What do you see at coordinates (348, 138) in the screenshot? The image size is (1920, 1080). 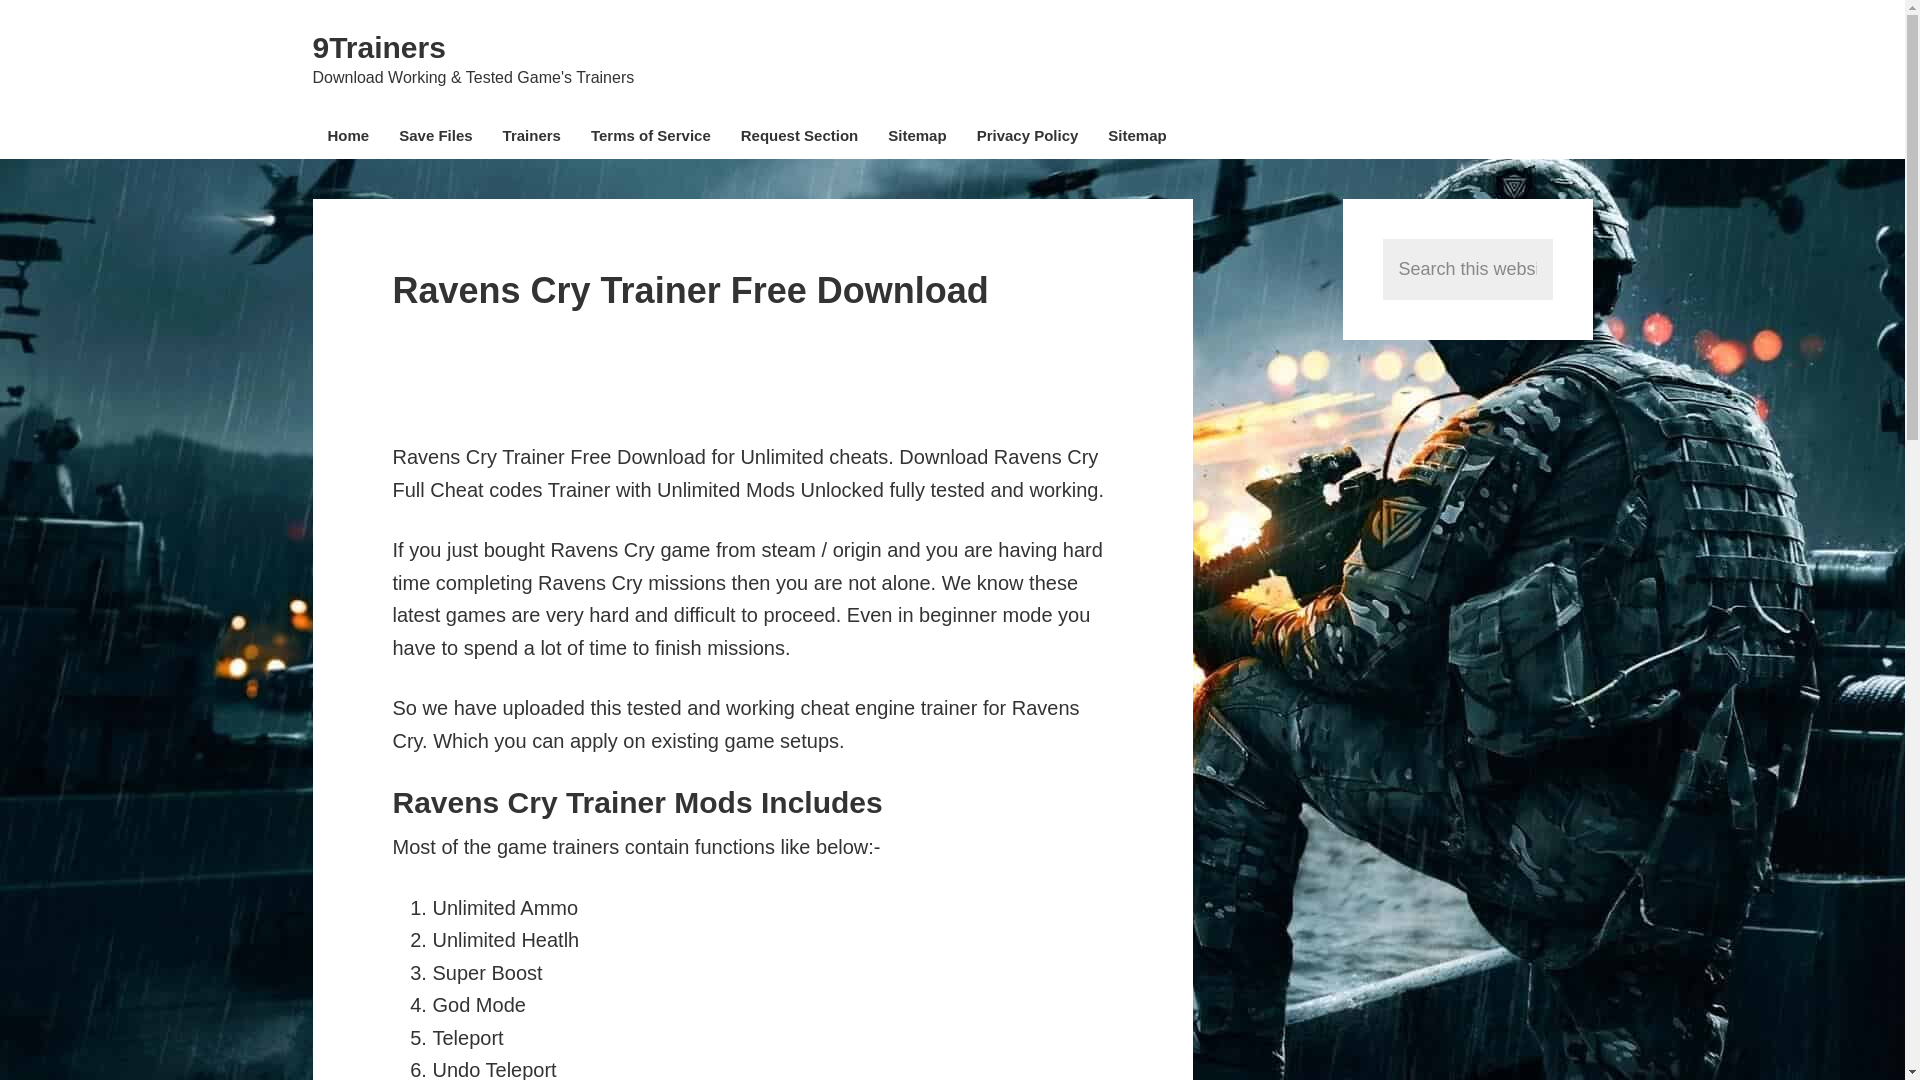 I see `Home` at bounding box center [348, 138].